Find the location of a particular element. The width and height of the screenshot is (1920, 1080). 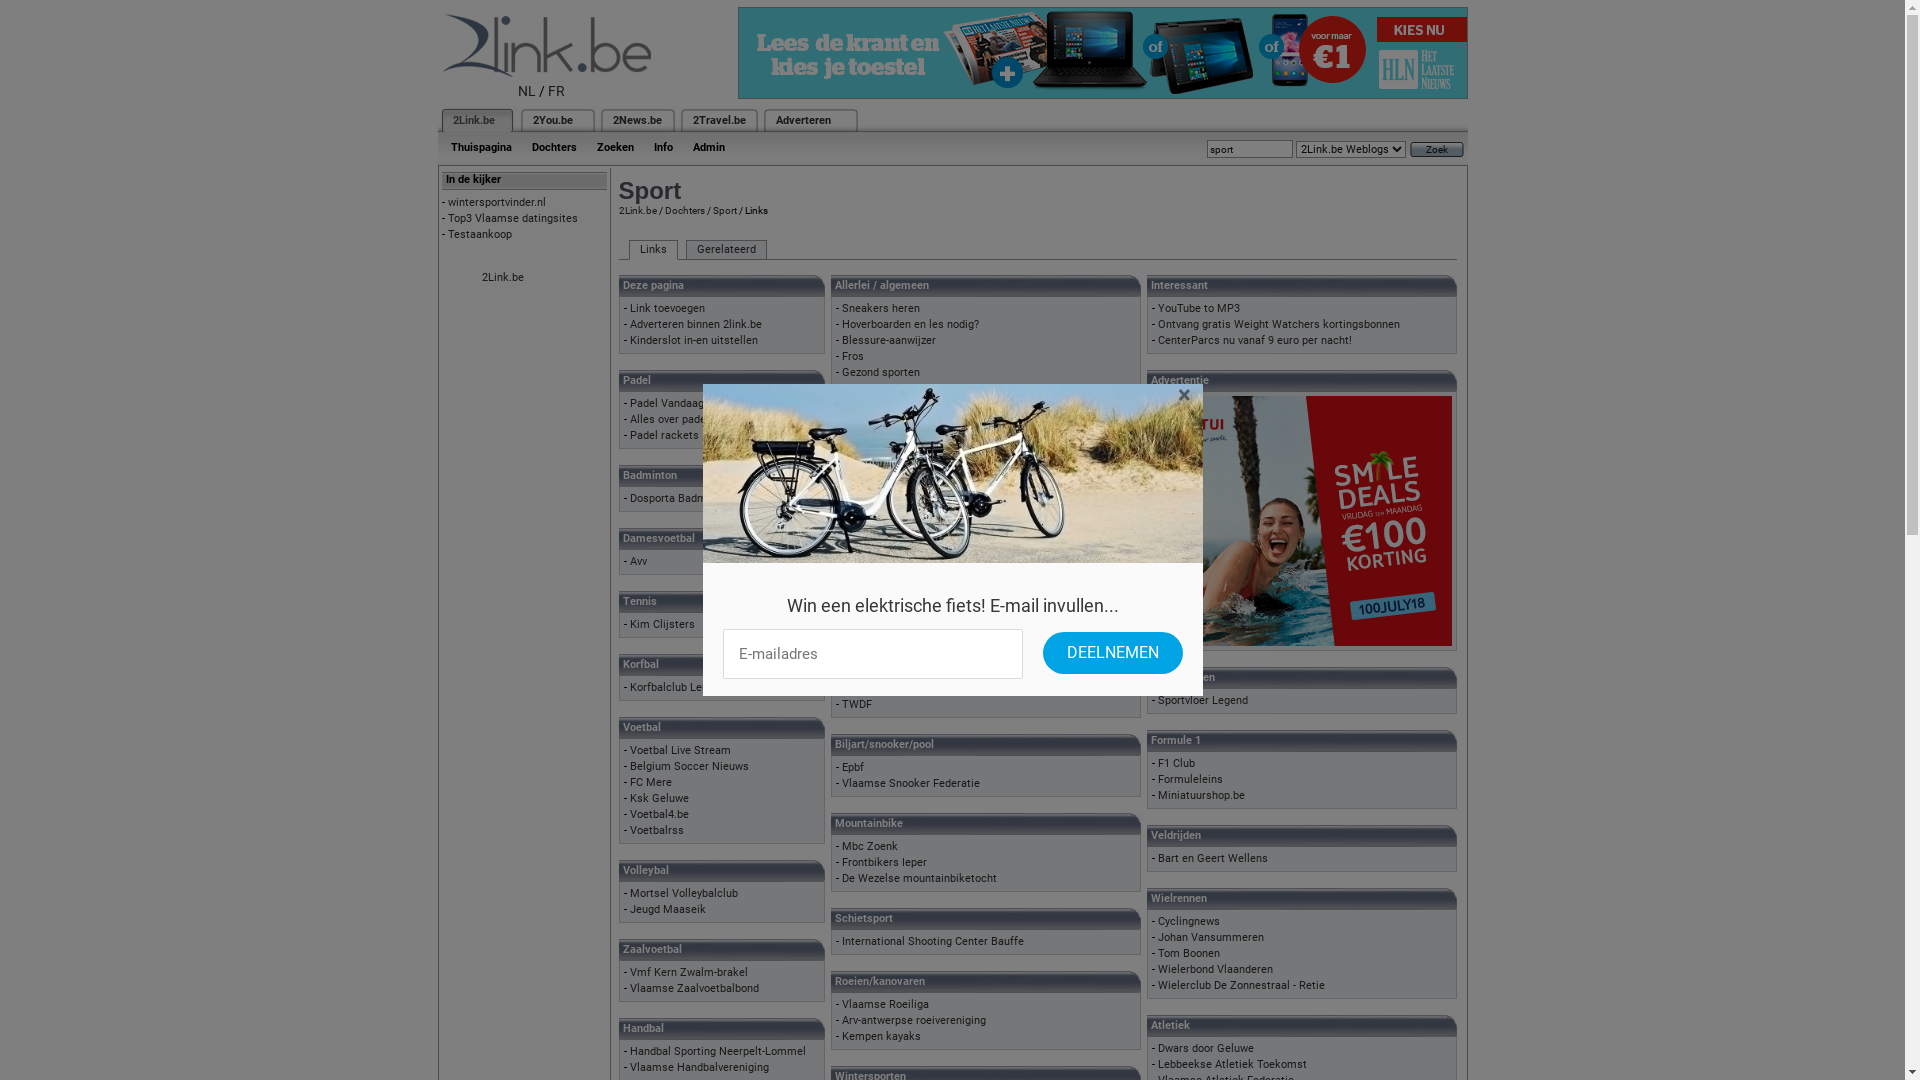

Dwars door Geluwe is located at coordinates (1206, 1048).